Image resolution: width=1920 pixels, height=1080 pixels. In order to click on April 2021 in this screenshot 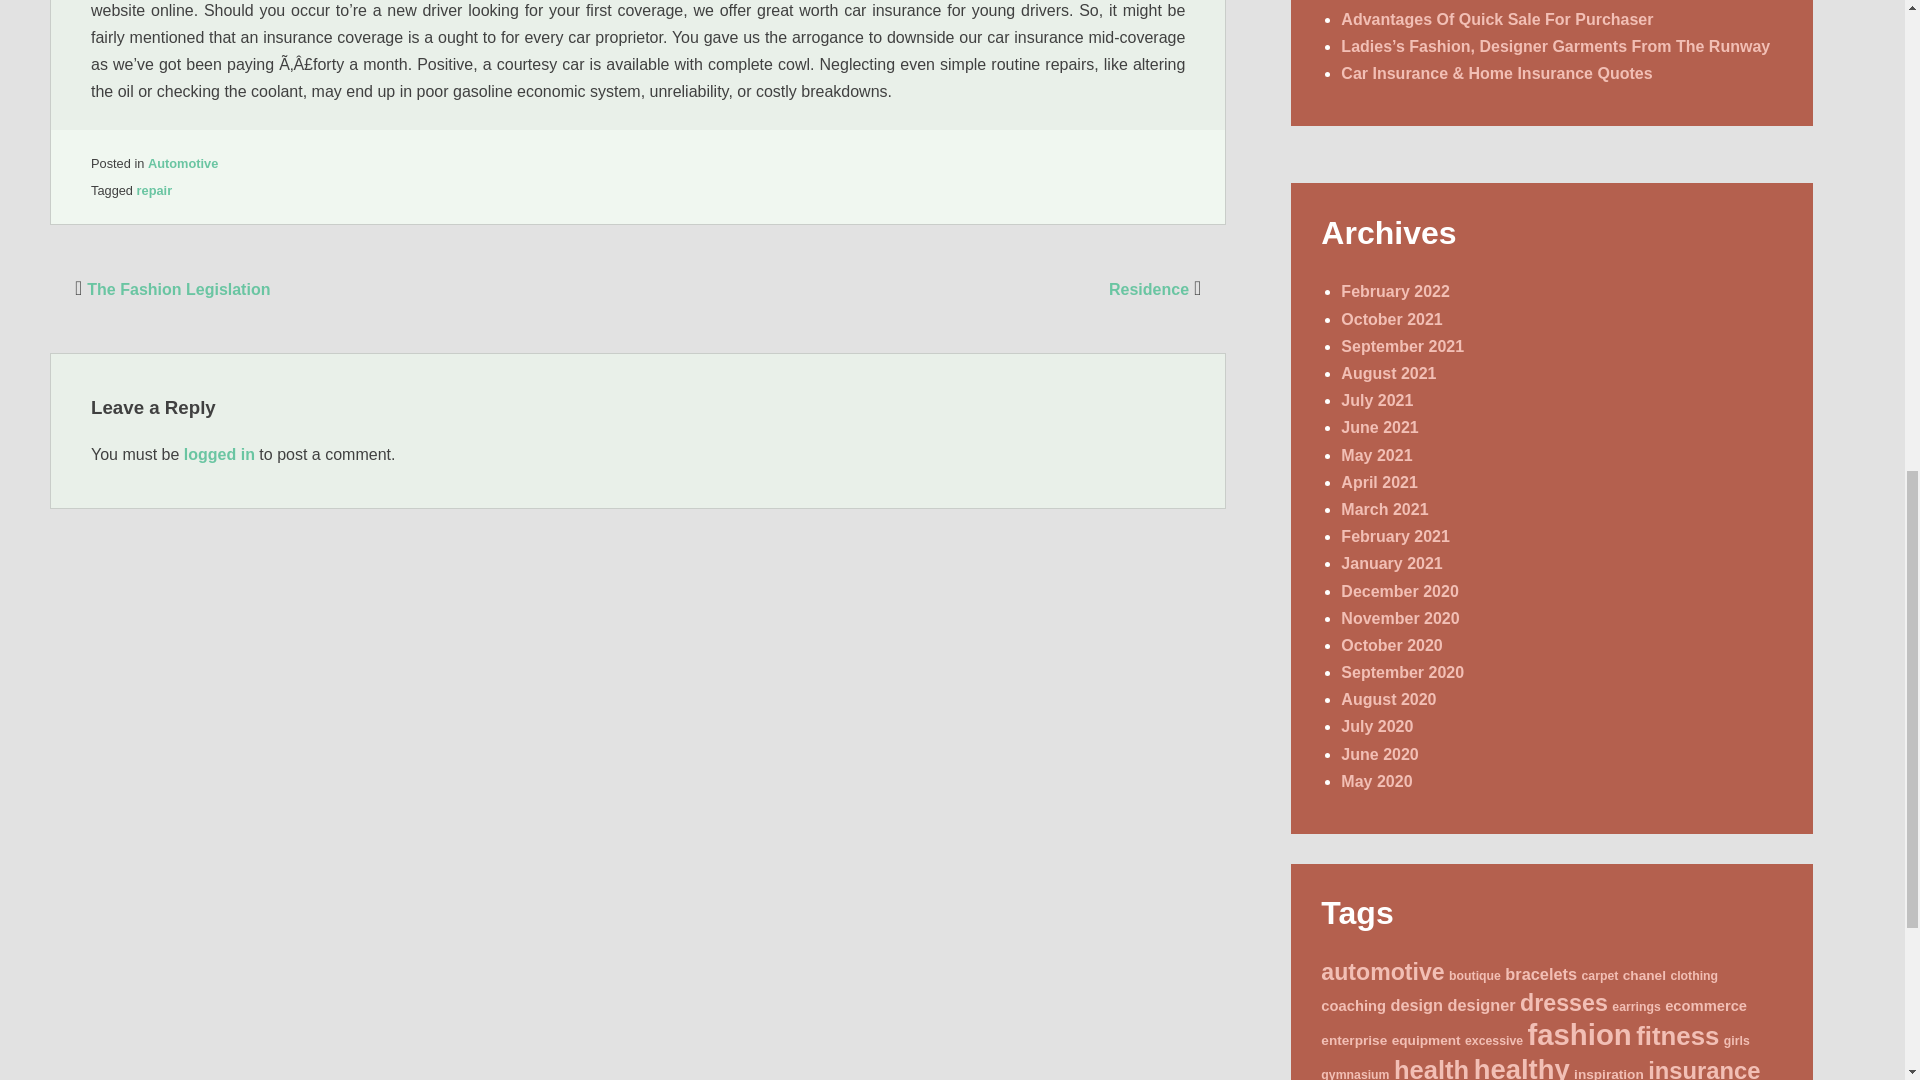, I will do `click(1378, 482)`.